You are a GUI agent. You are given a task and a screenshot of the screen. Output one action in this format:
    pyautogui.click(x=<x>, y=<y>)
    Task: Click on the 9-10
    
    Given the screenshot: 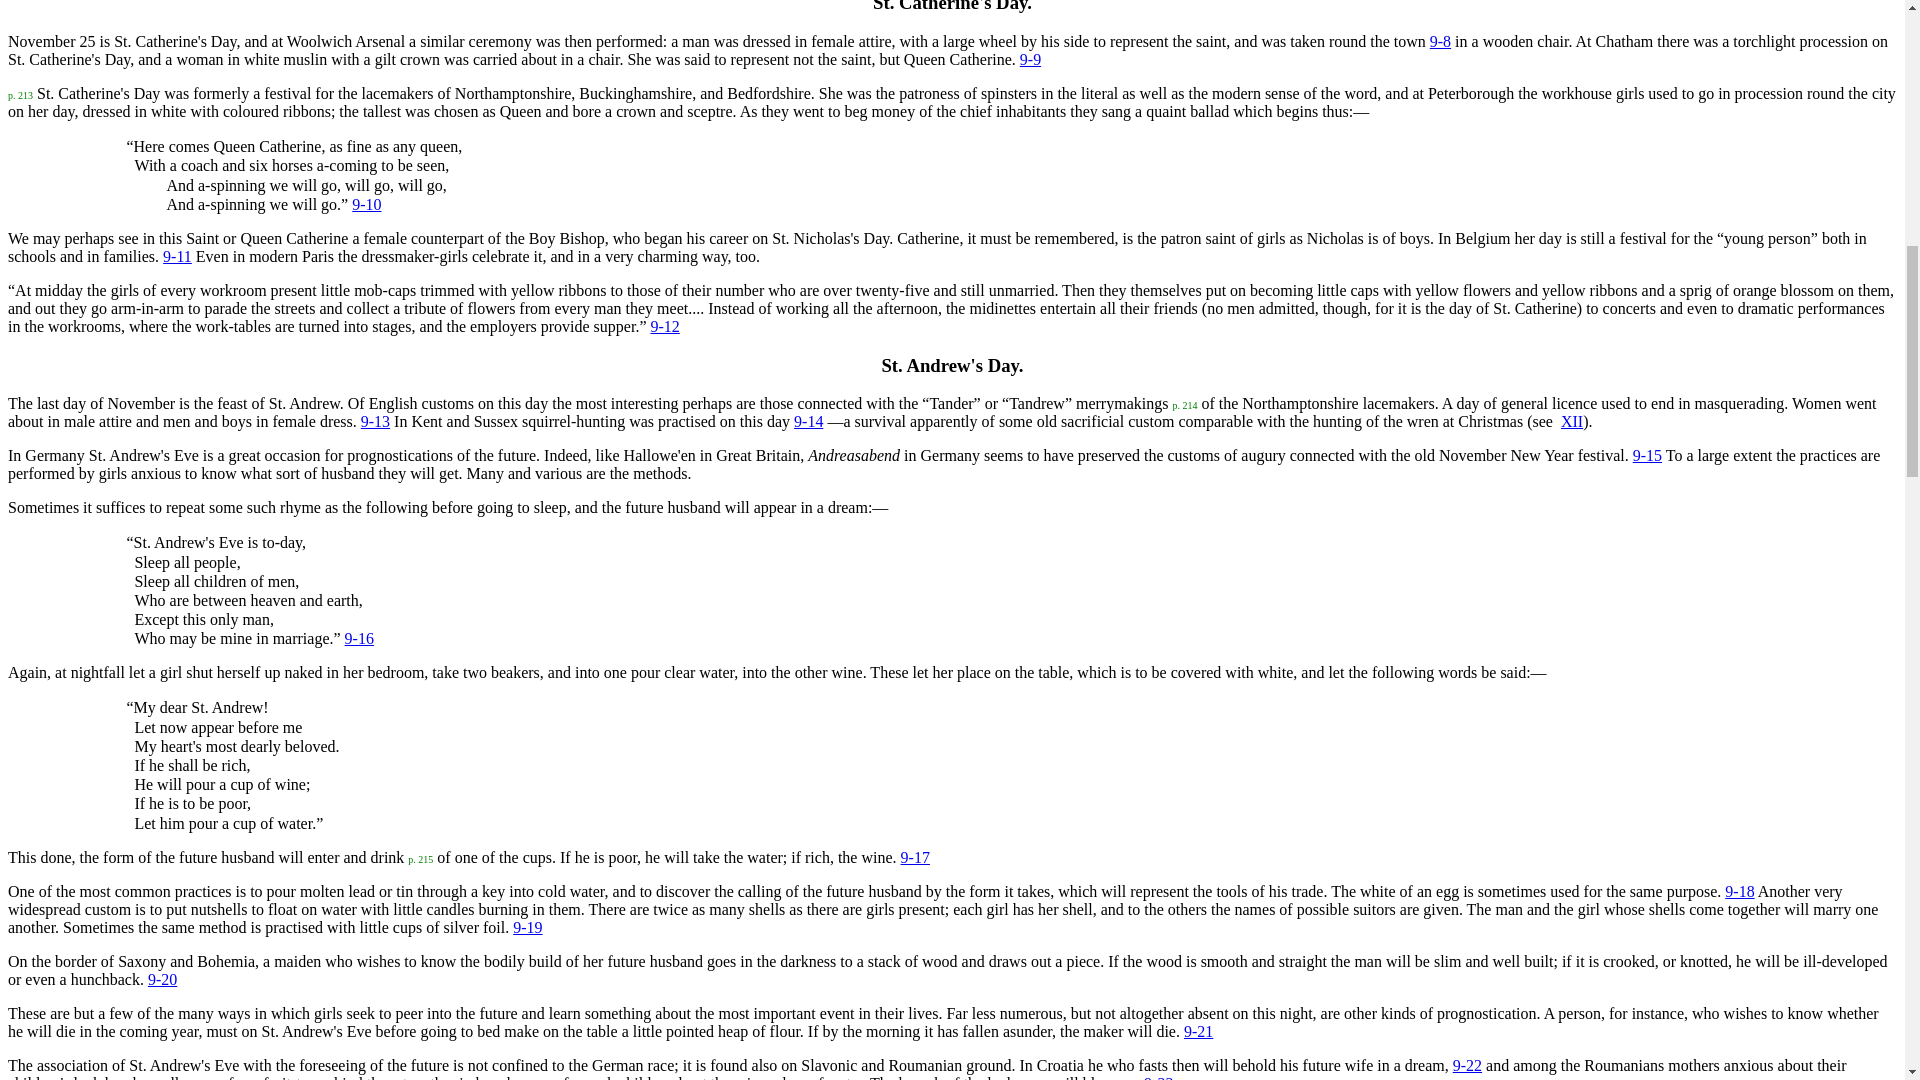 What is the action you would take?
    pyautogui.click(x=366, y=204)
    